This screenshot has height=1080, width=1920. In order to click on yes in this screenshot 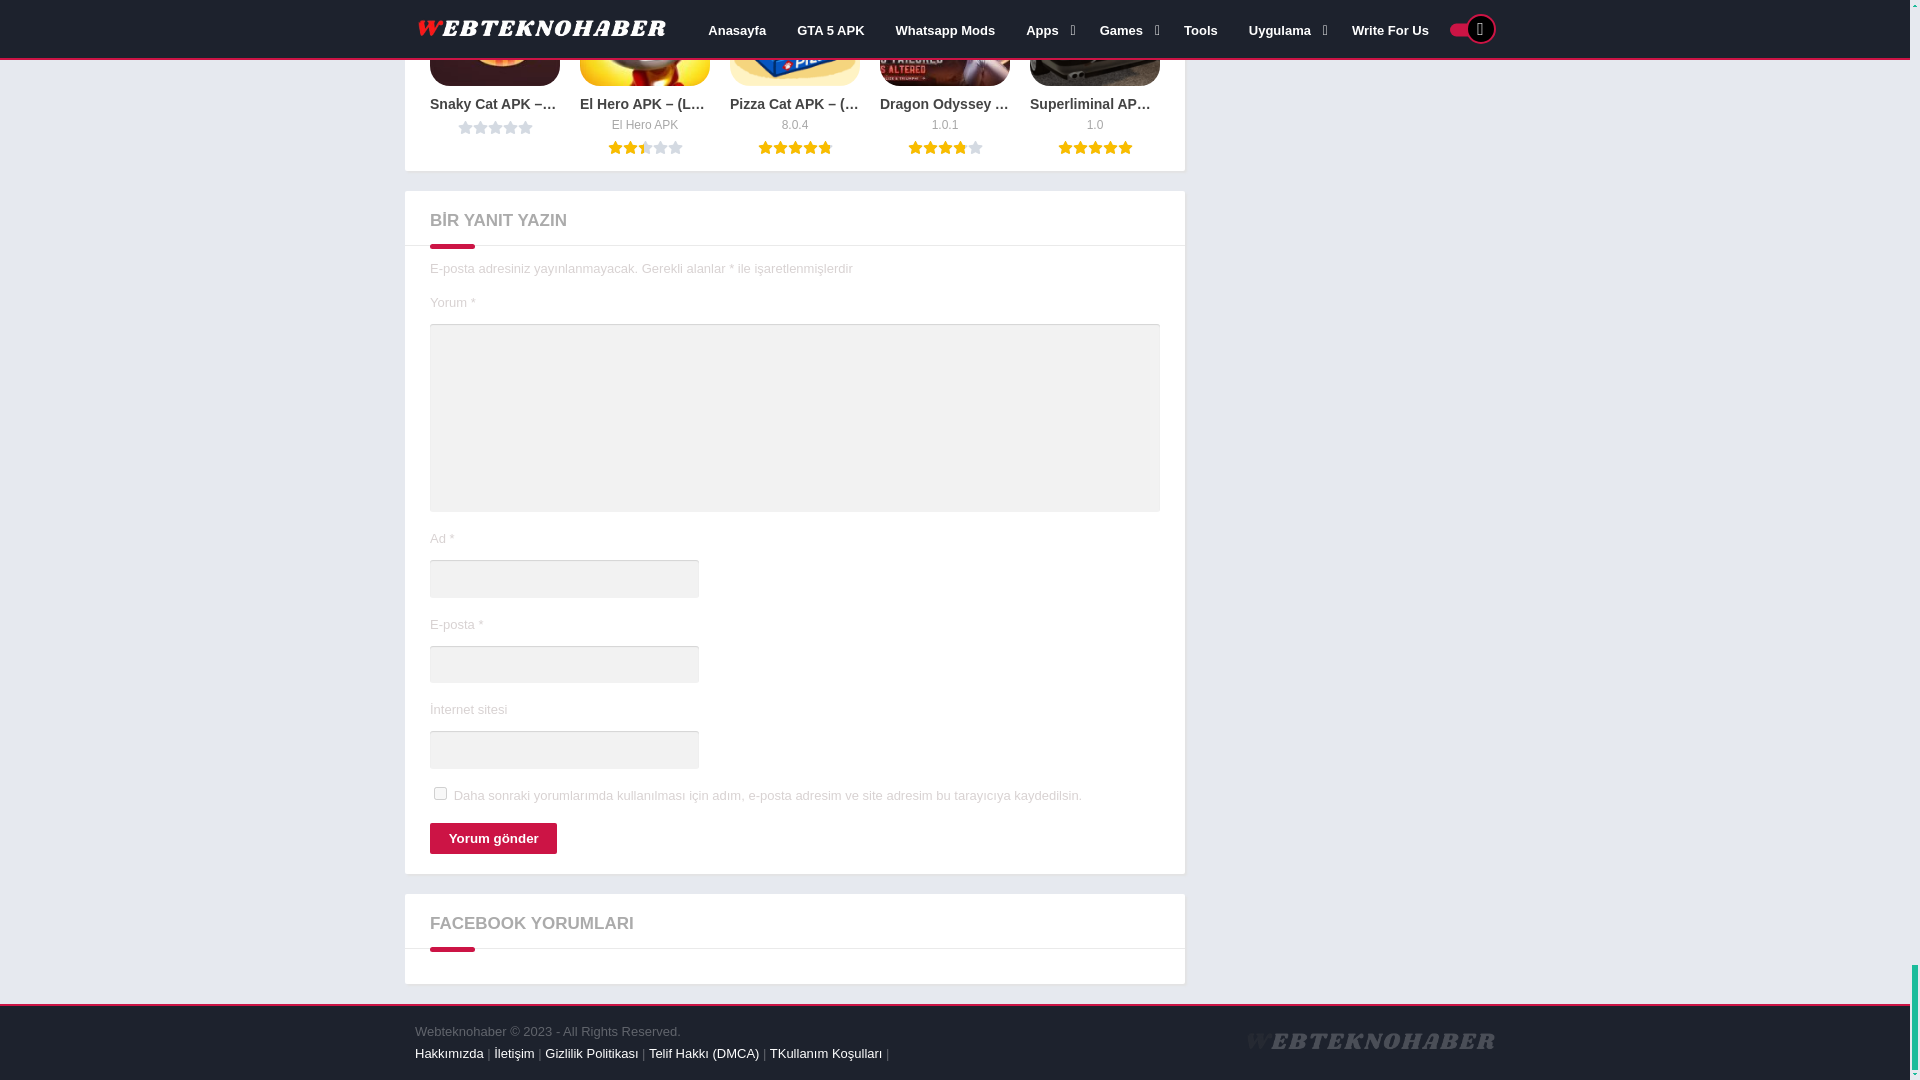, I will do `click(440, 794)`.